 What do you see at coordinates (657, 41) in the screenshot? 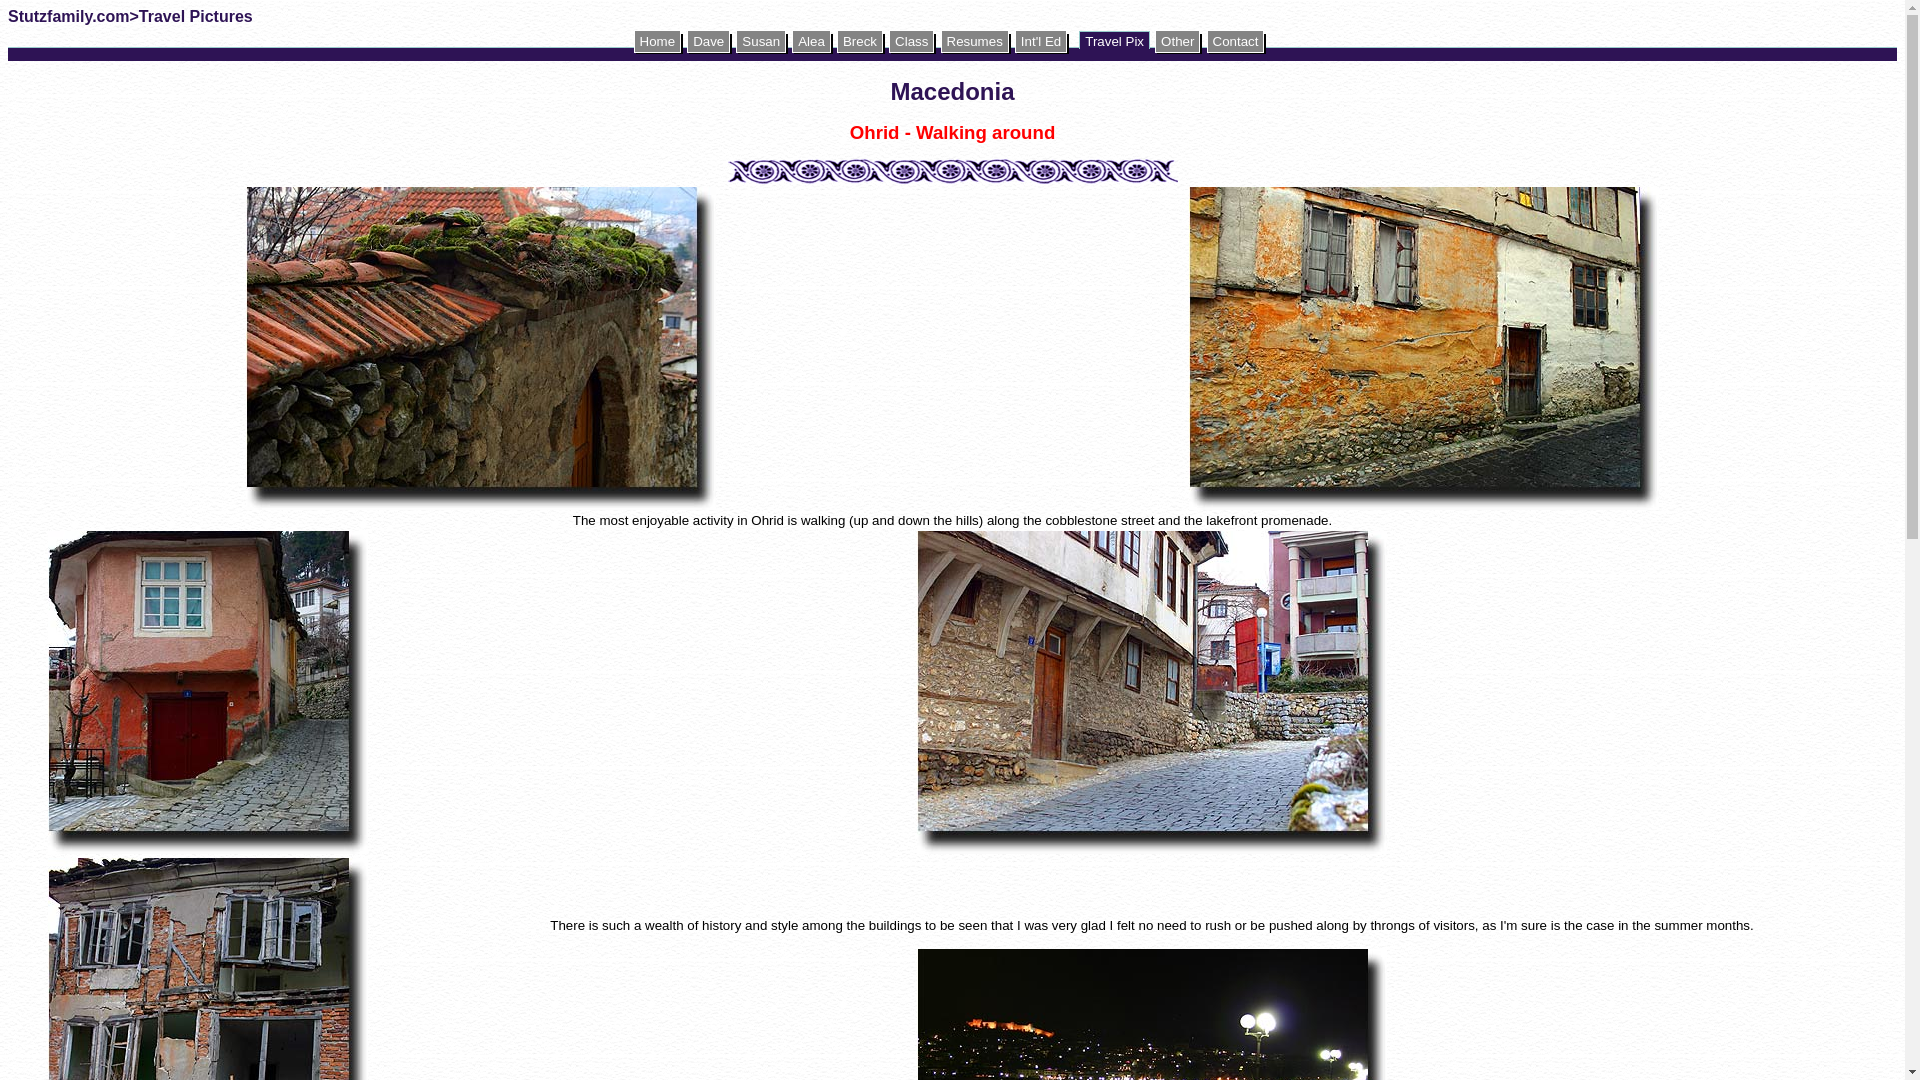
I see `Home` at bounding box center [657, 41].